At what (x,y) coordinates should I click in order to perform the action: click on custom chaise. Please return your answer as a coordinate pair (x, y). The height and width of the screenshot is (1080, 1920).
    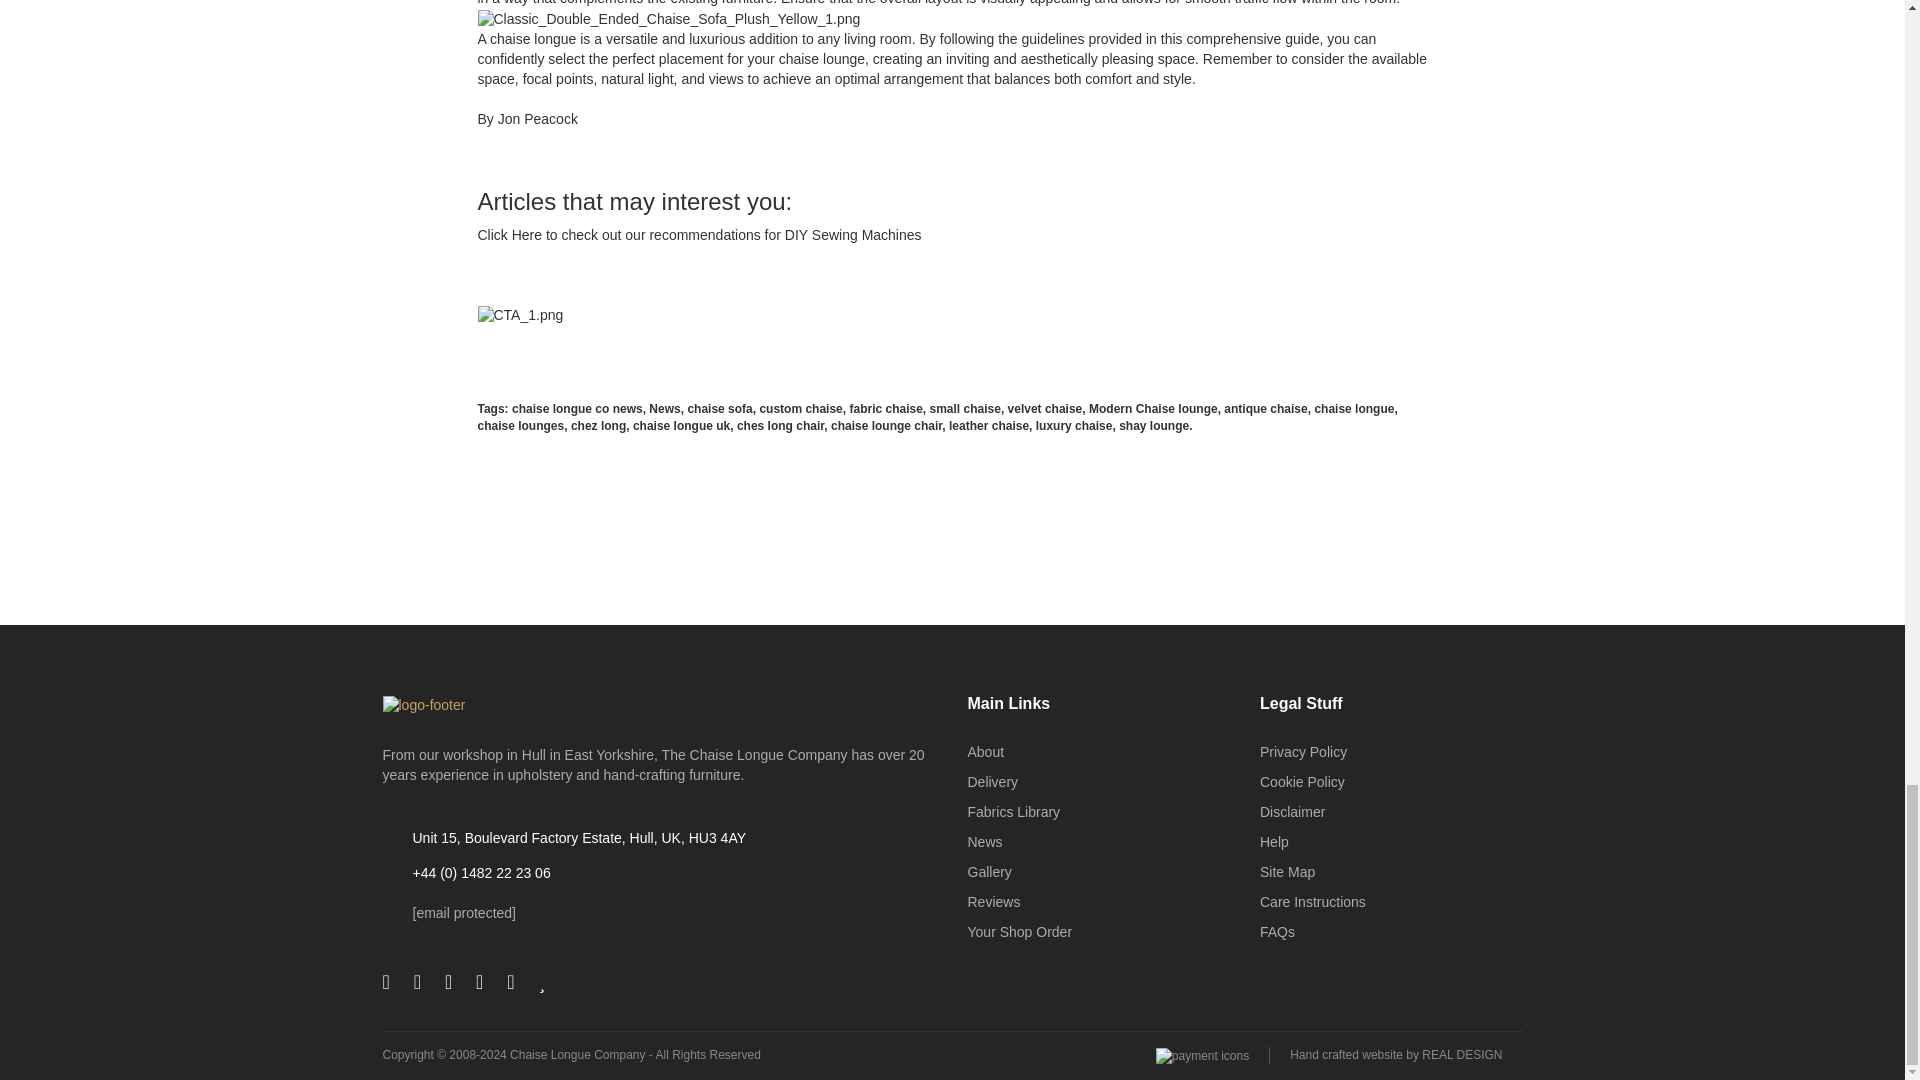
    Looking at the image, I should click on (800, 408).